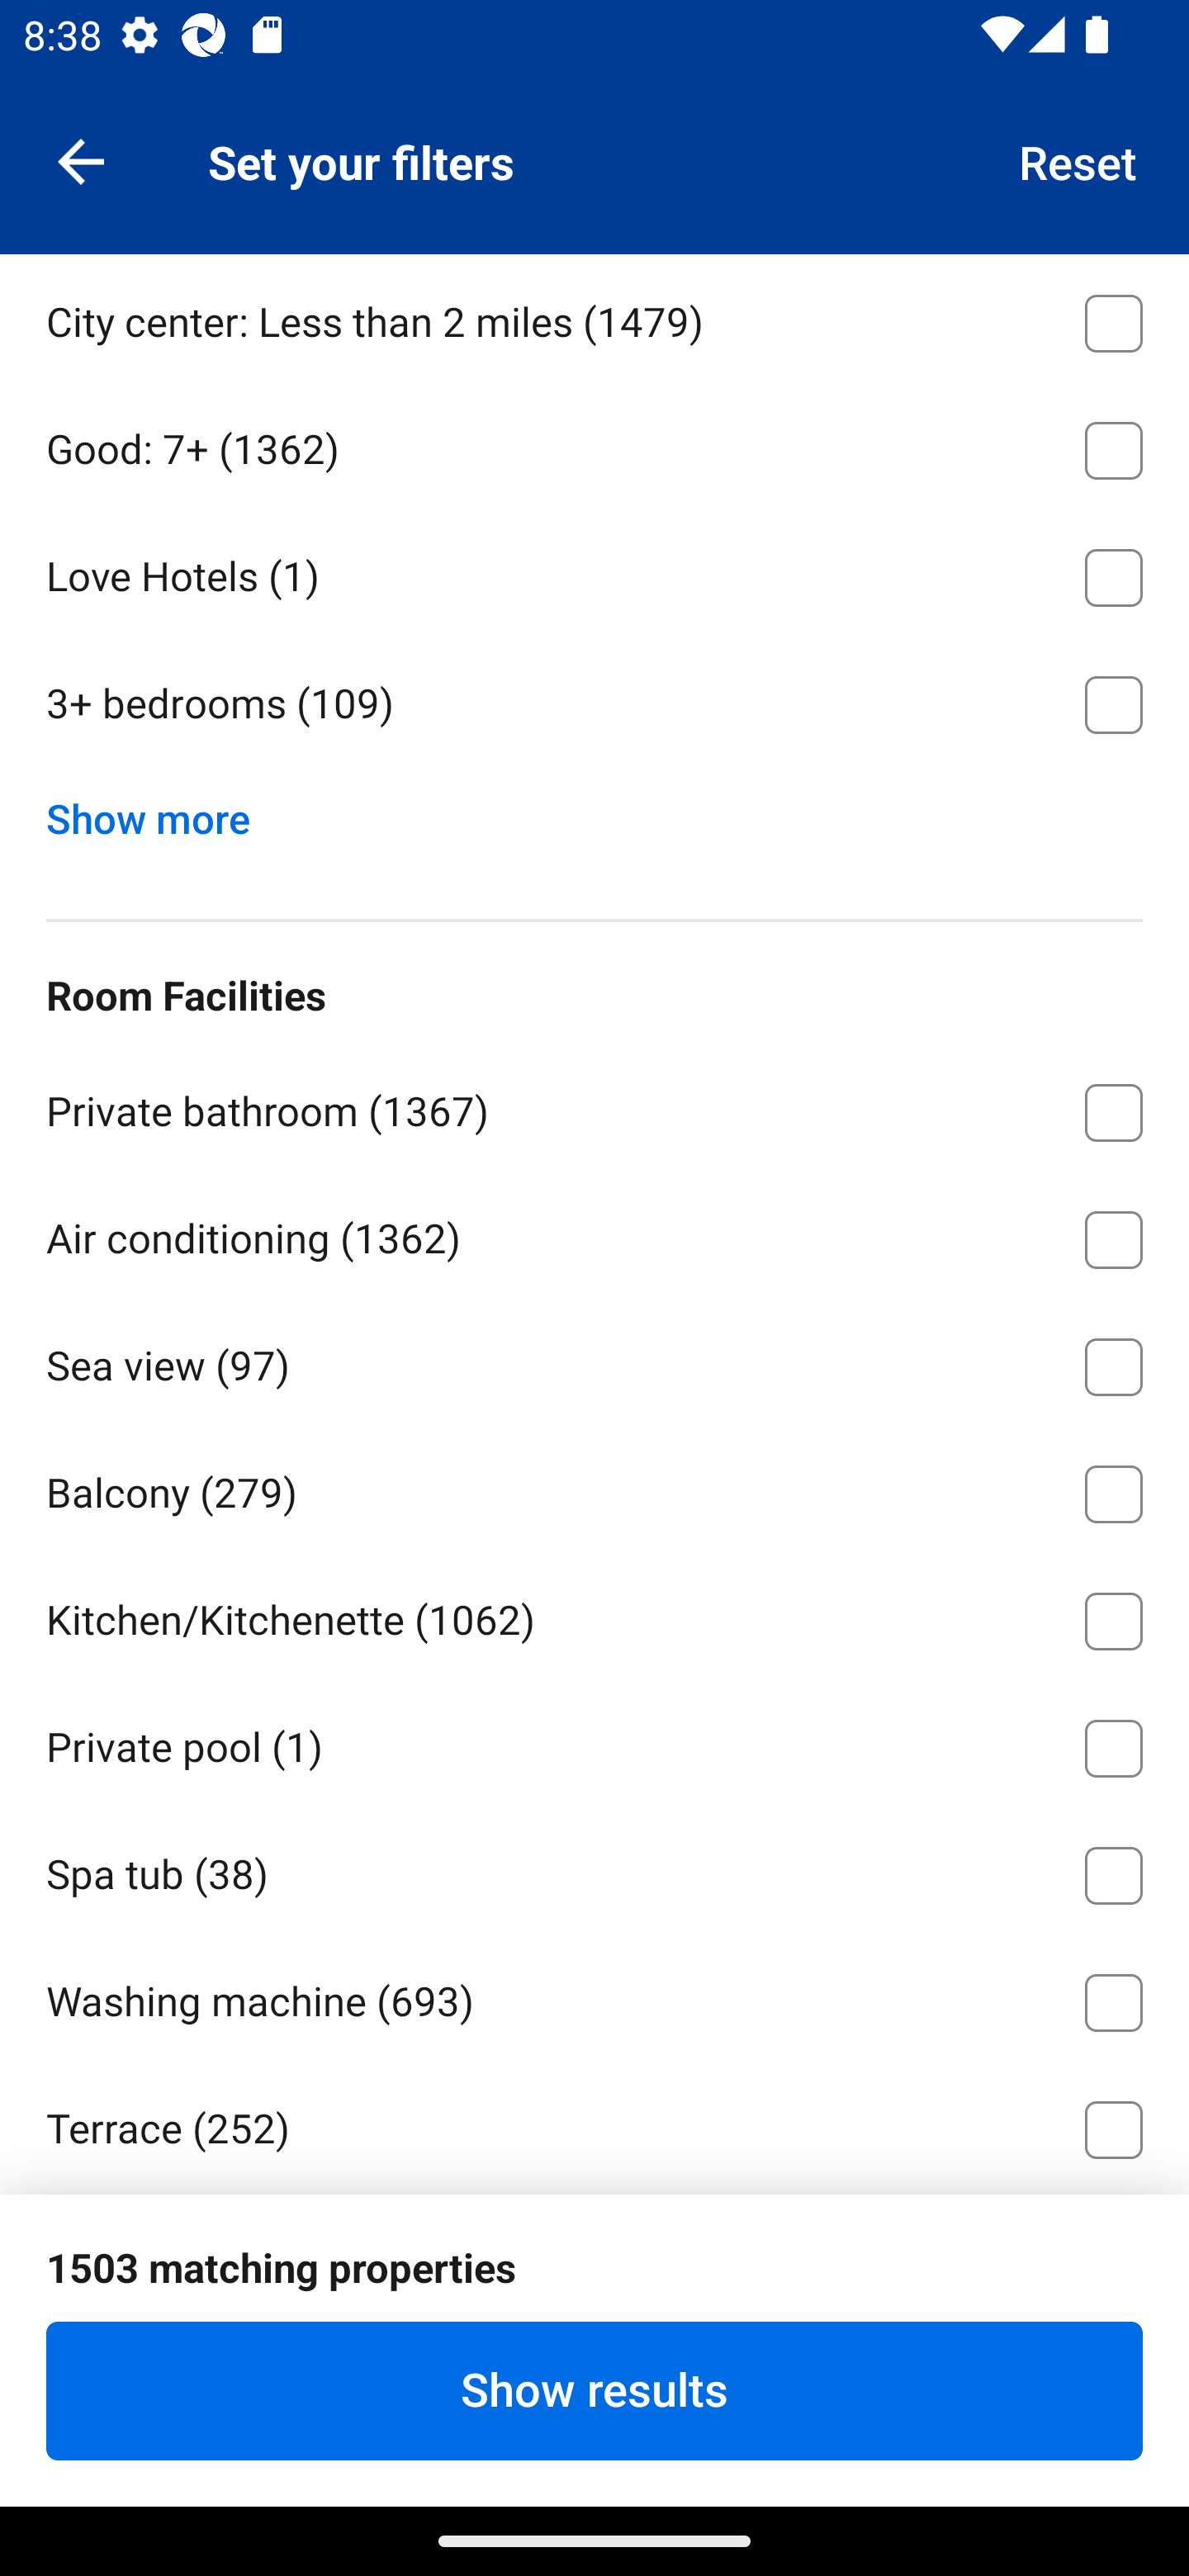  What do you see at coordinates (594, 1489) in the screenshot?
I see `Balcony ⁦(279)` at bounding box center [594, 1489].